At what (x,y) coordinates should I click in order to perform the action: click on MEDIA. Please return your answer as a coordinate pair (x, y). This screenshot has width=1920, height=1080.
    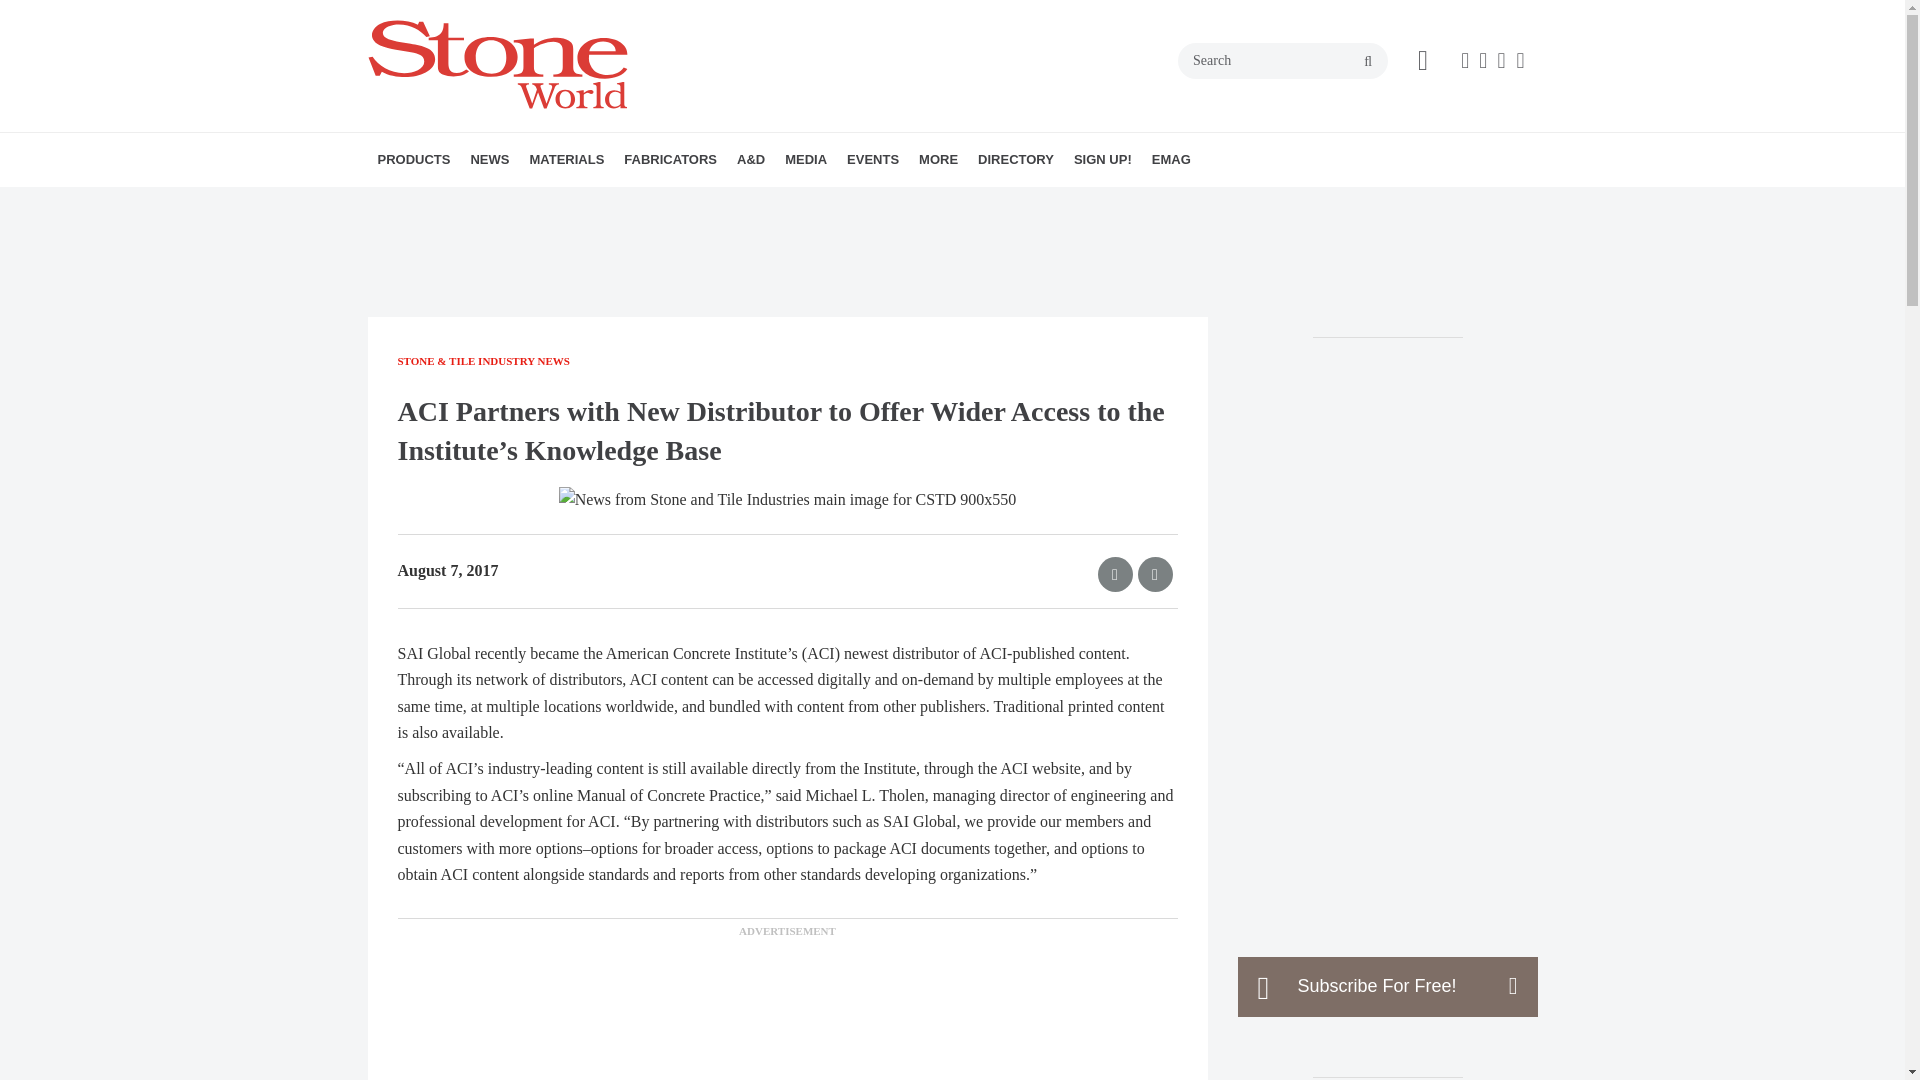
    Looking at the image, I should click on (806, 159).